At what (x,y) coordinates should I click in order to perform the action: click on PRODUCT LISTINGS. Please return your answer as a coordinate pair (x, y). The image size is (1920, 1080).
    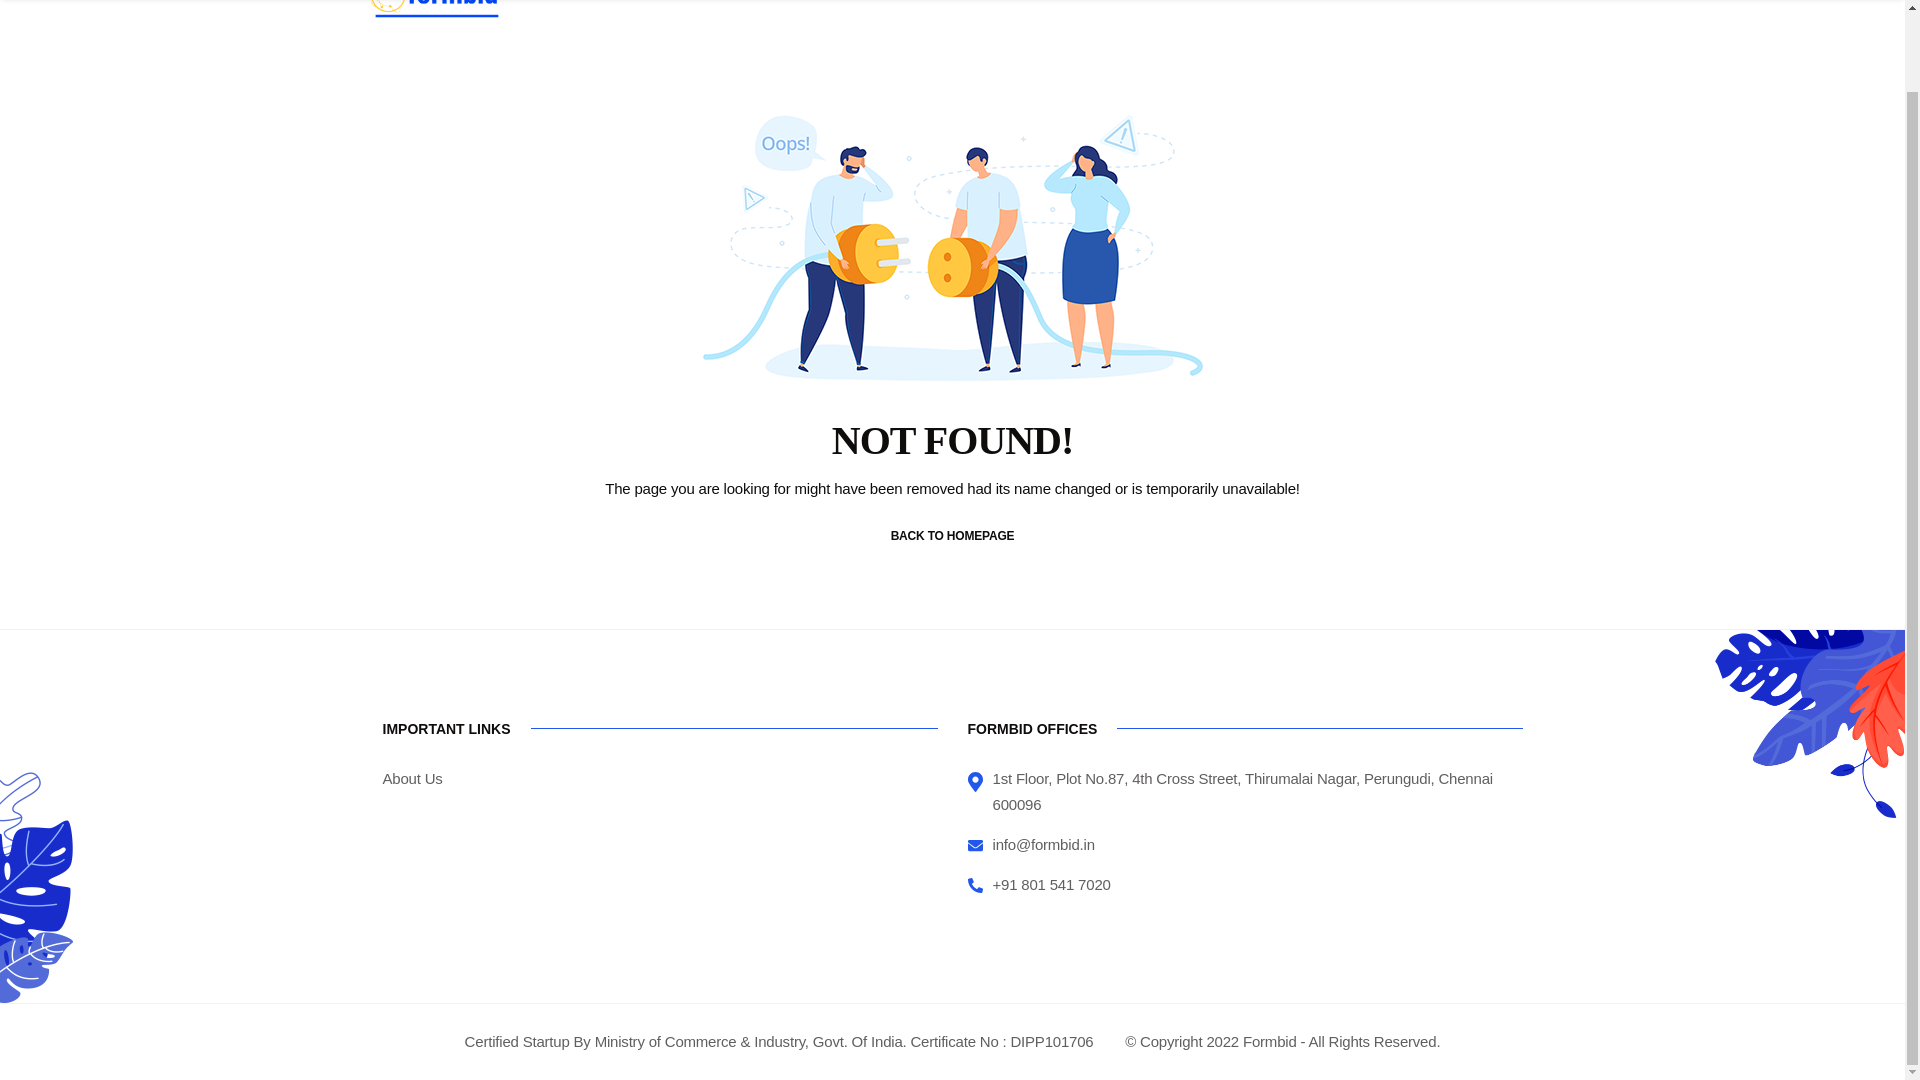
    Looking at the image, I should click on (1294, 17).